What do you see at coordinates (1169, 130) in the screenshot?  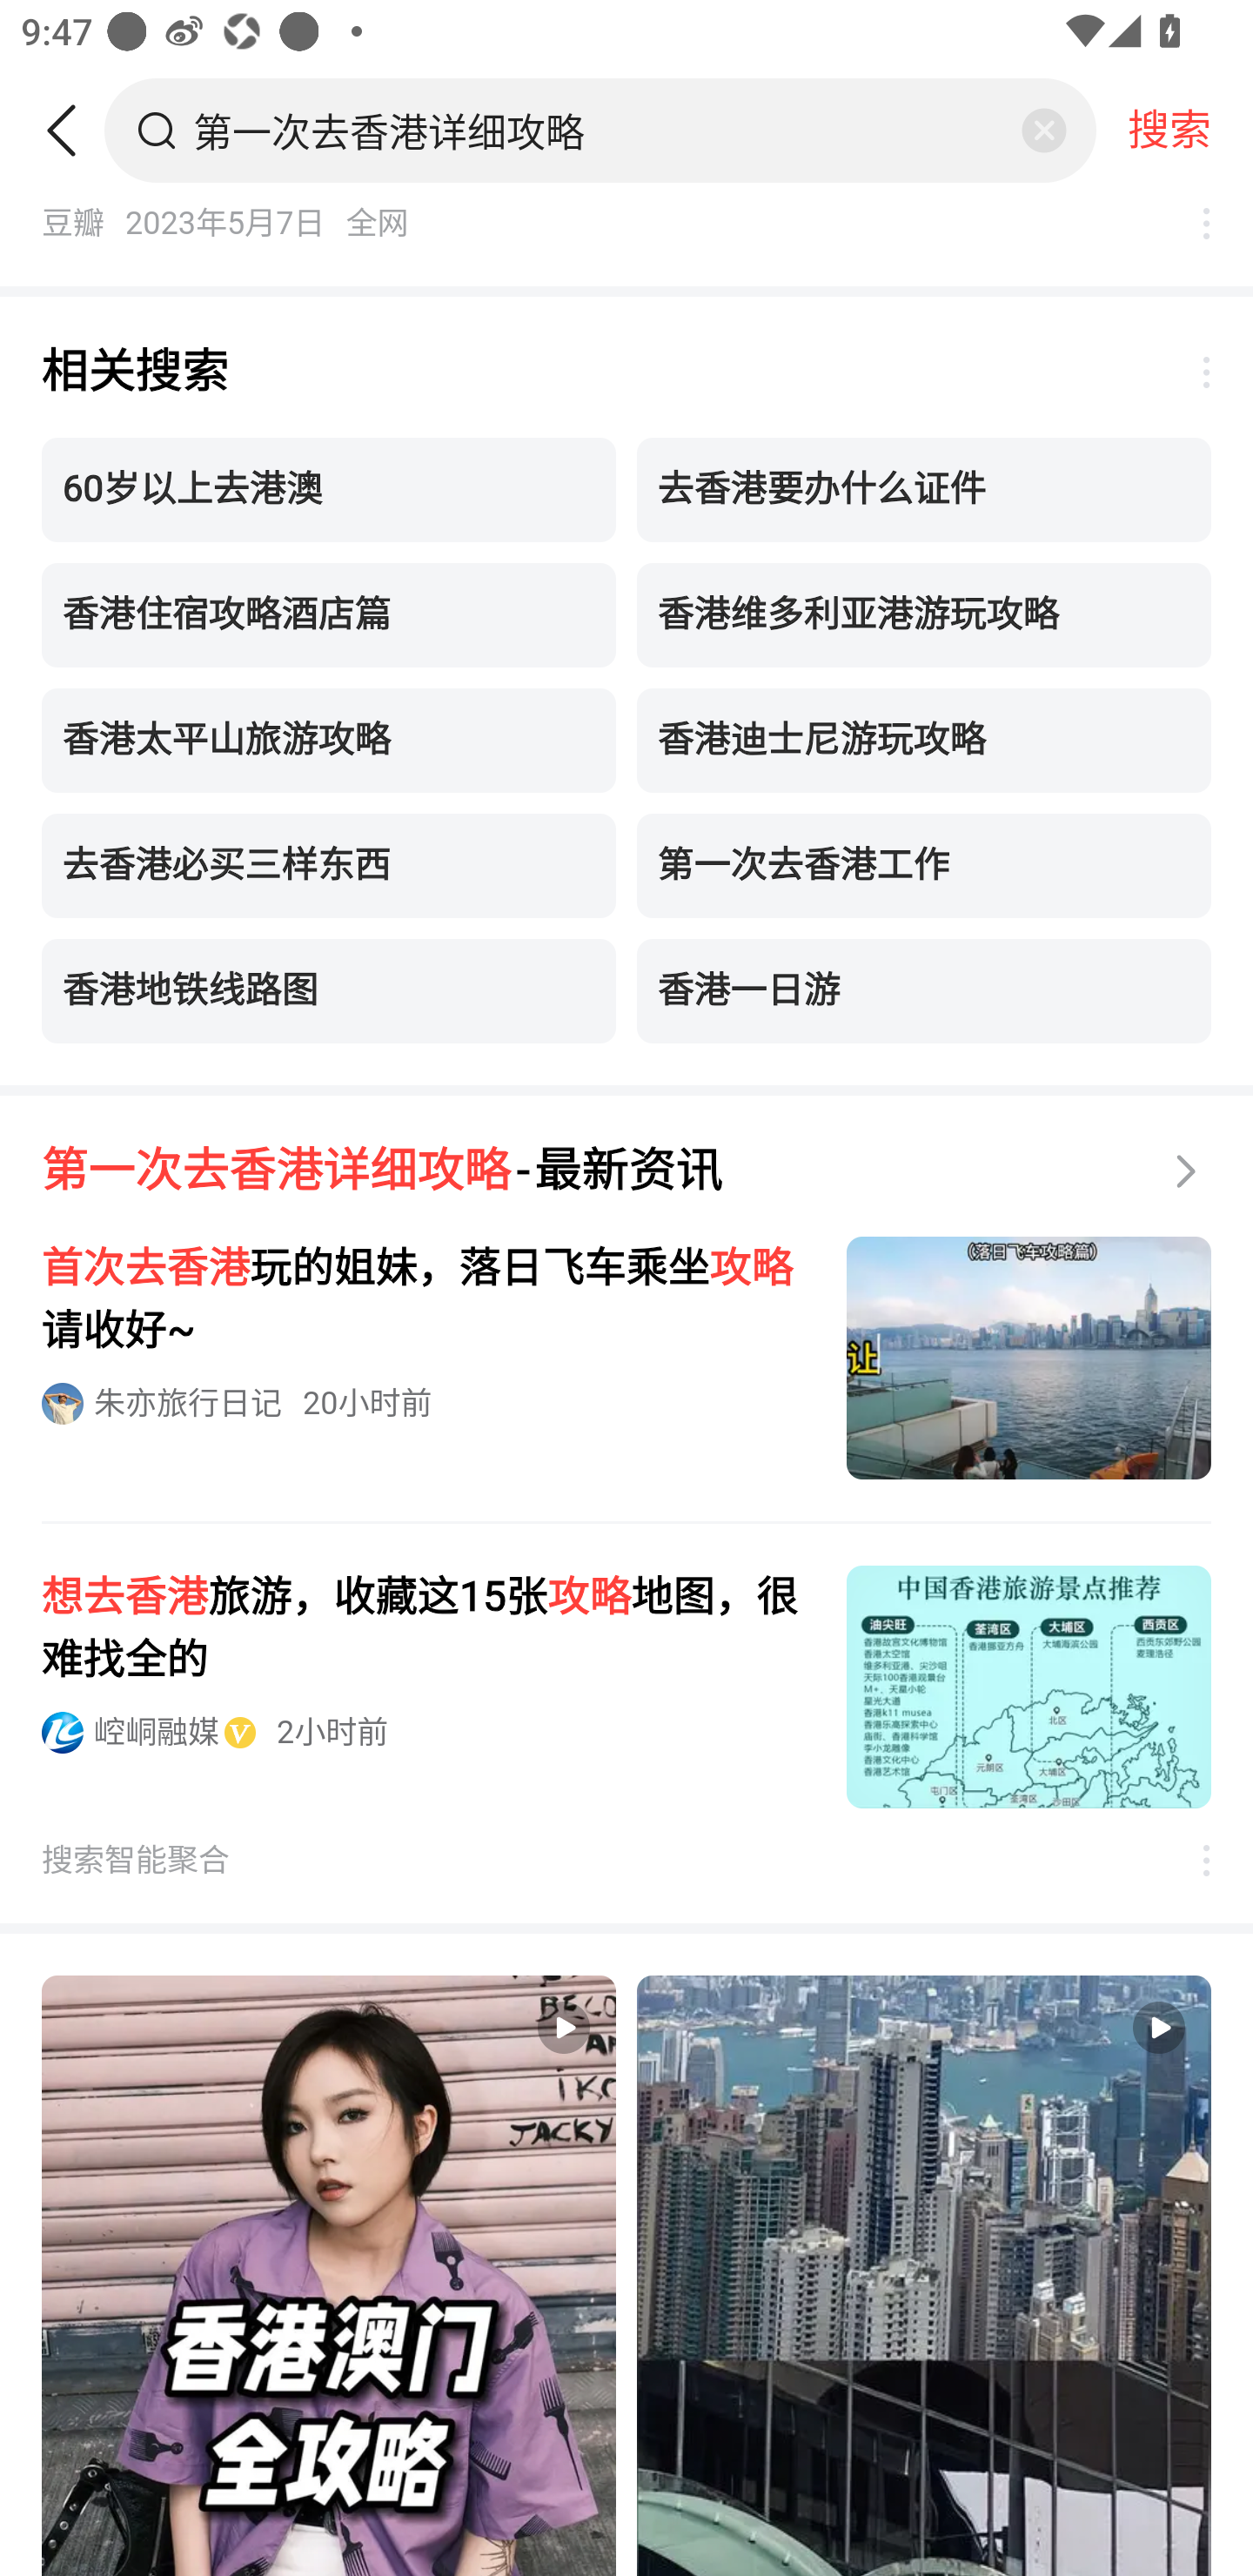 I see `搜索` at bounding box center [1169, 130].